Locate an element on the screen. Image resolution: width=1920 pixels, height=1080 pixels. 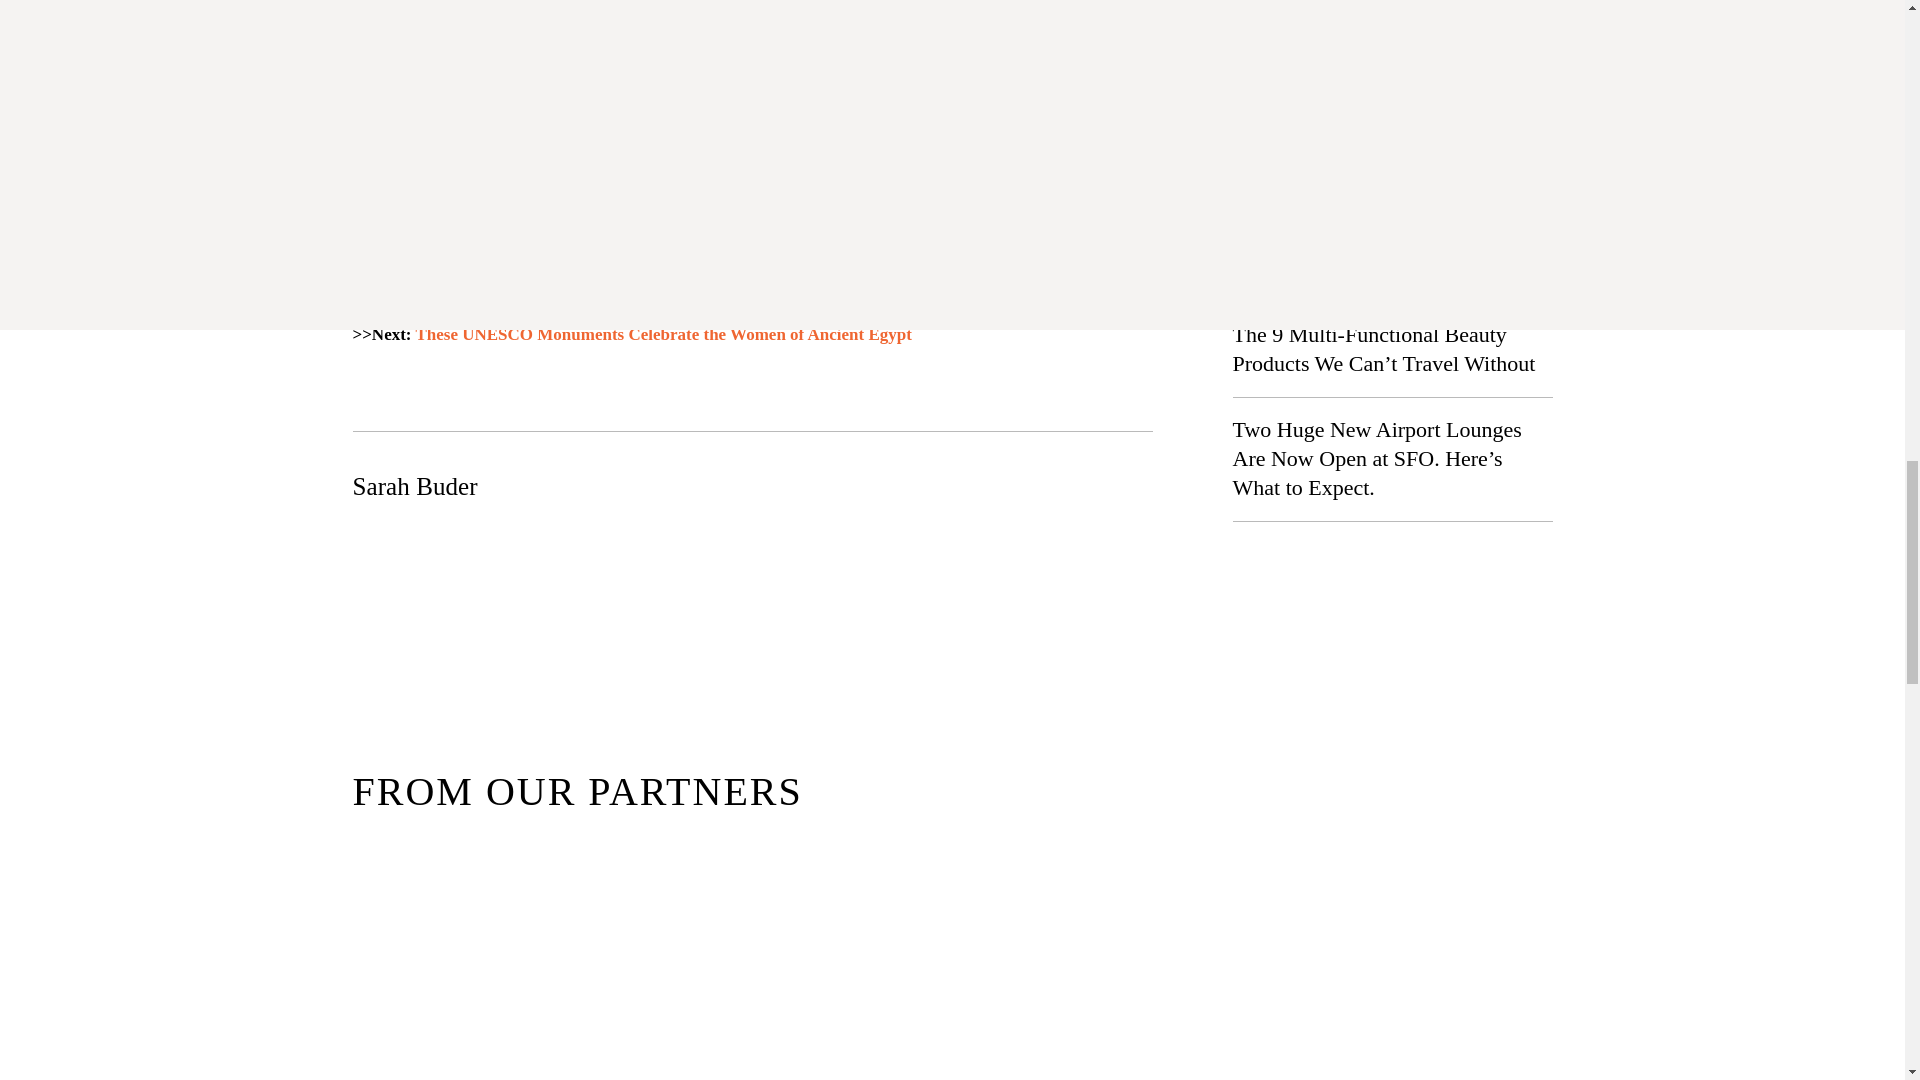
3rd party ad content is located at coordinates (751, 194).